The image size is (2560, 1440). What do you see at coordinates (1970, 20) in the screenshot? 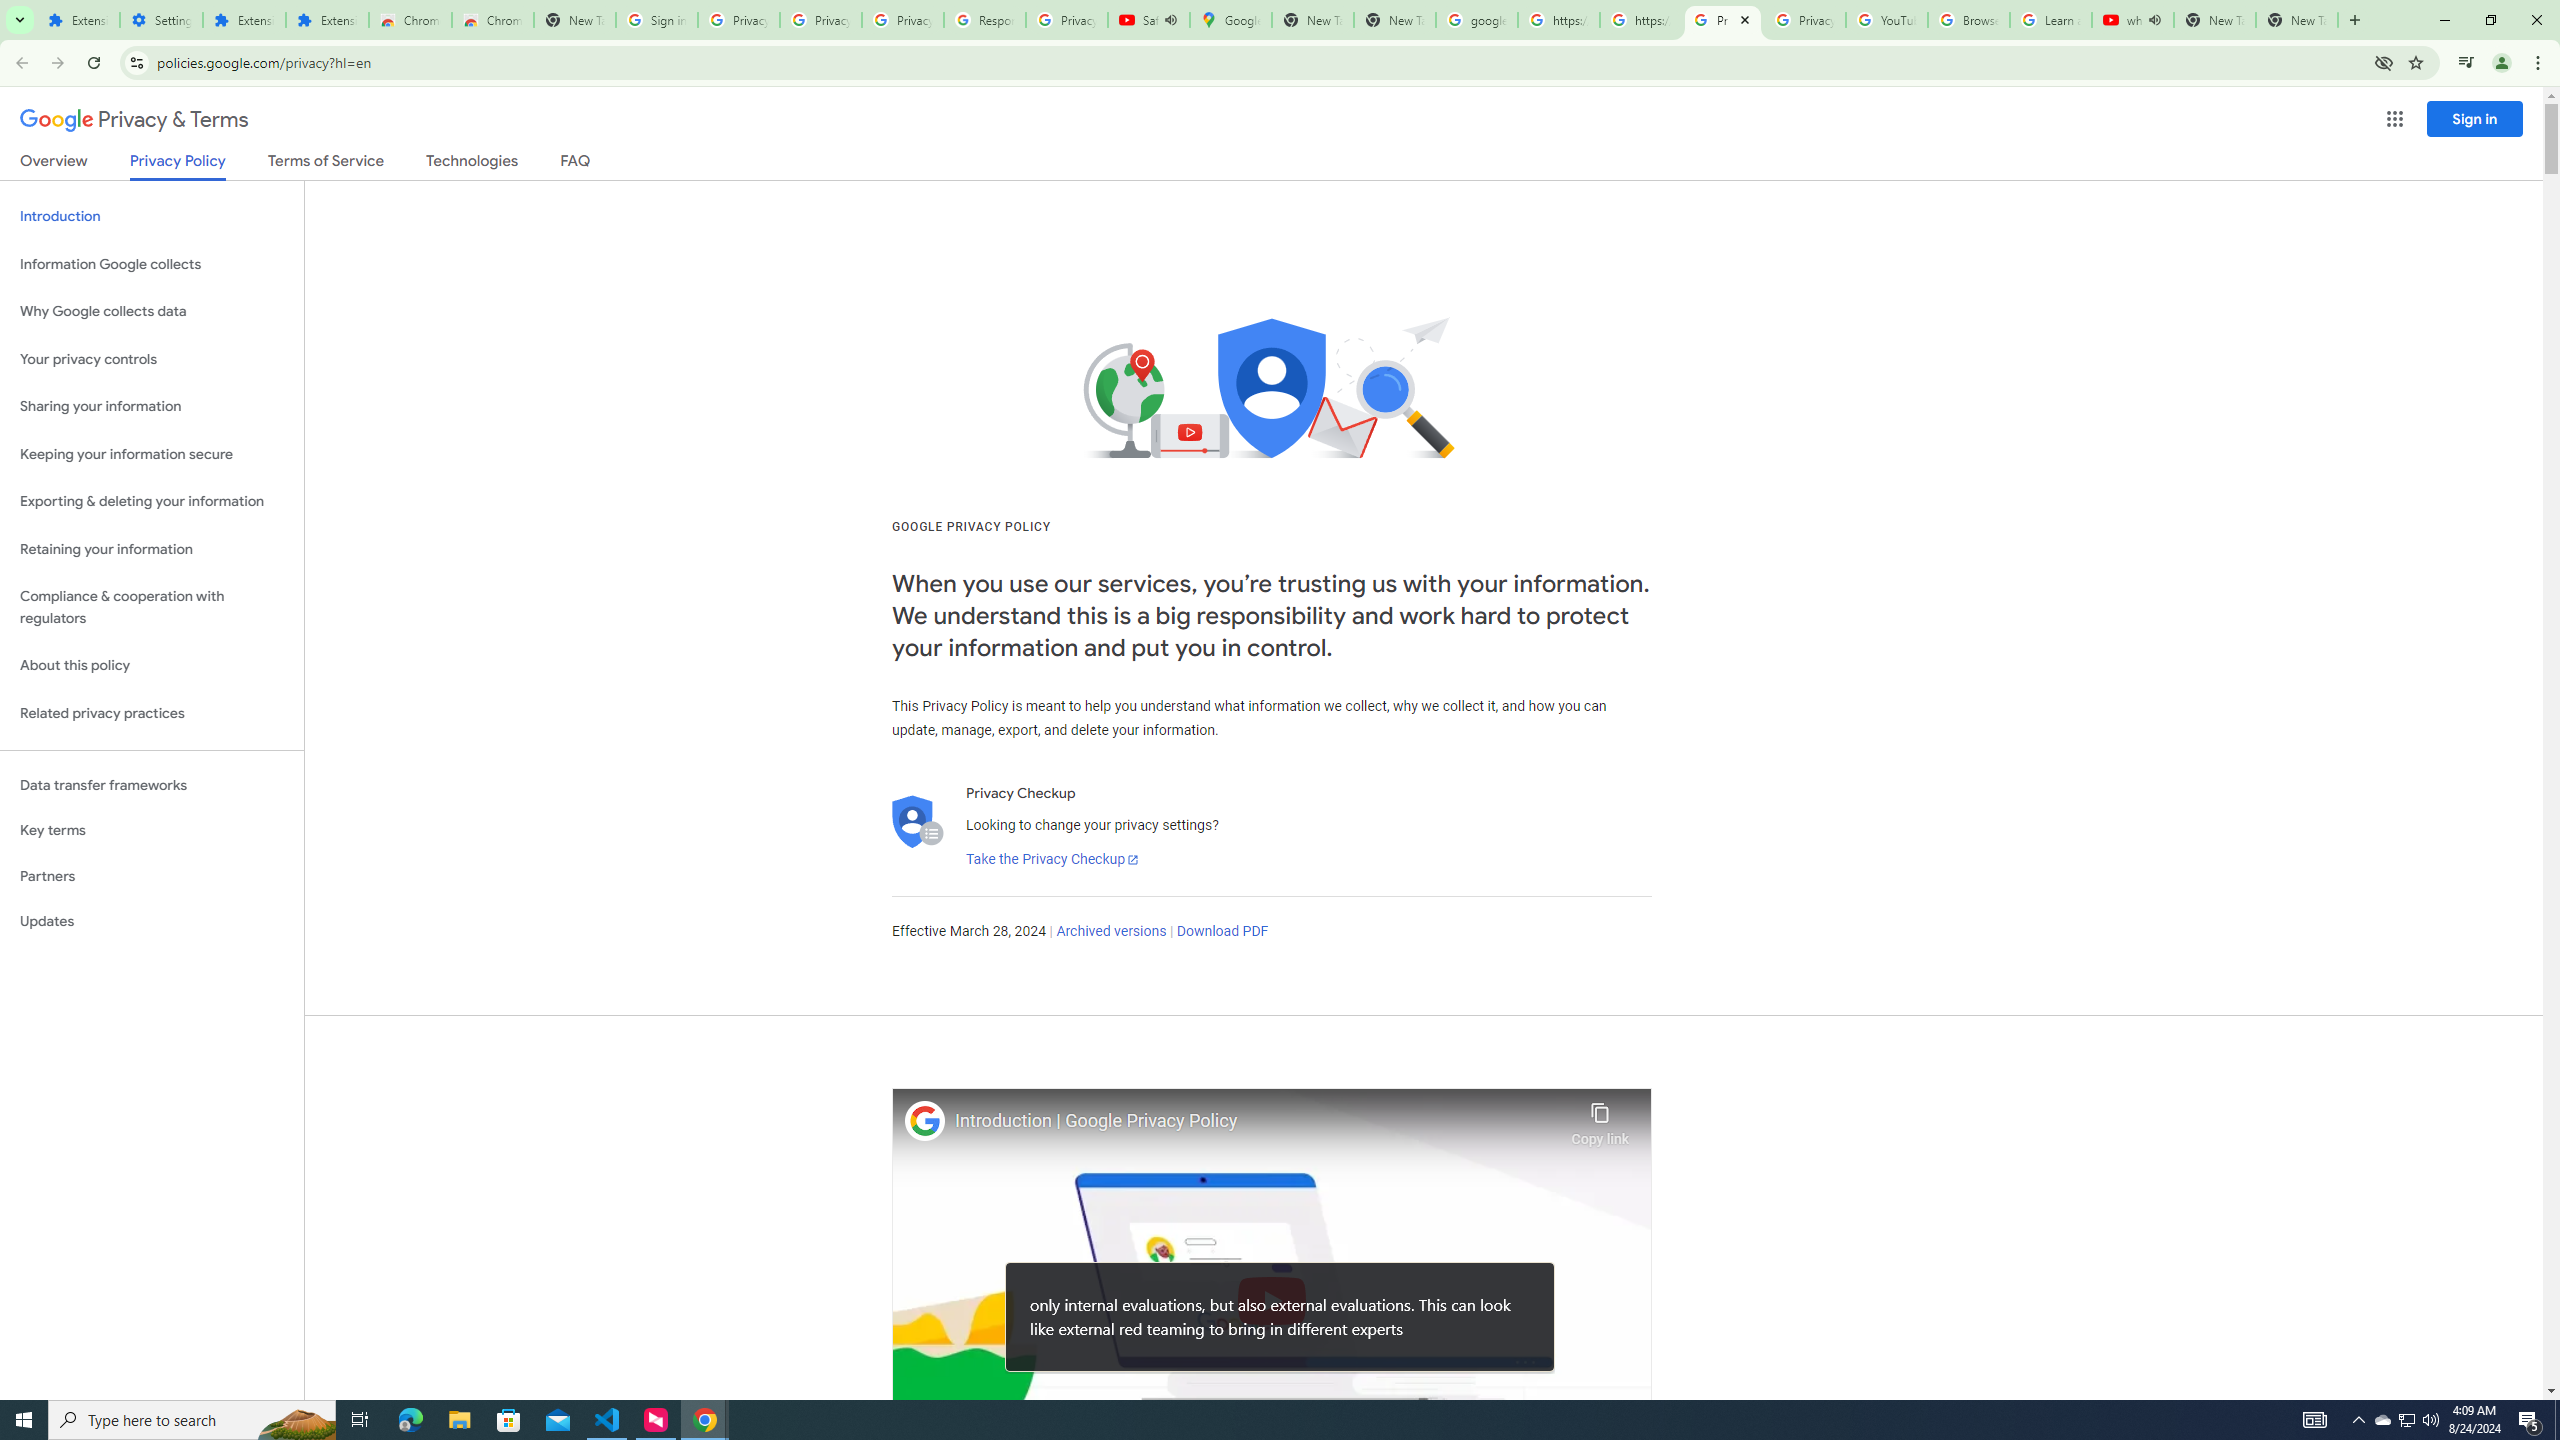
I see `Browse Chrome as a guest - Computer - Google Chrome Help` at bounding box center [1970, 20].